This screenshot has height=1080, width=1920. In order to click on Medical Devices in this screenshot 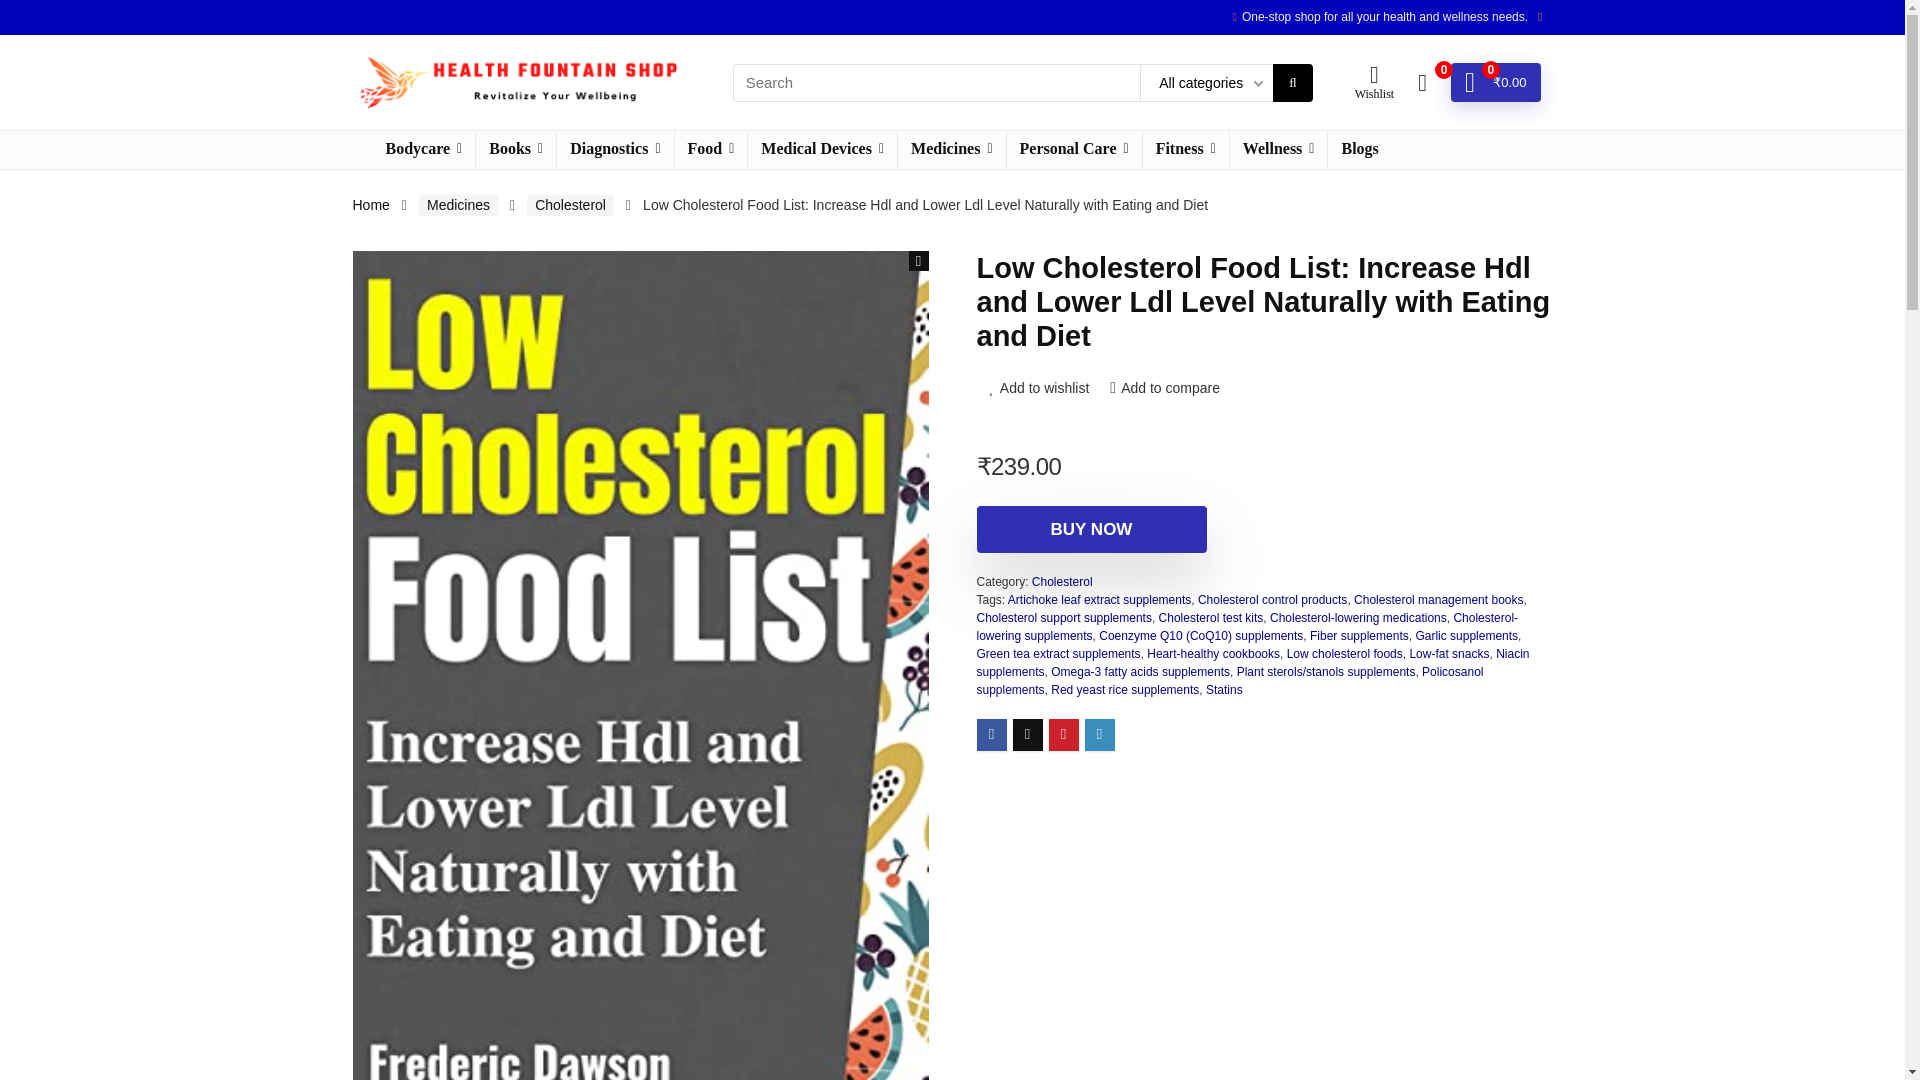, I will do `click(822, 149)`.